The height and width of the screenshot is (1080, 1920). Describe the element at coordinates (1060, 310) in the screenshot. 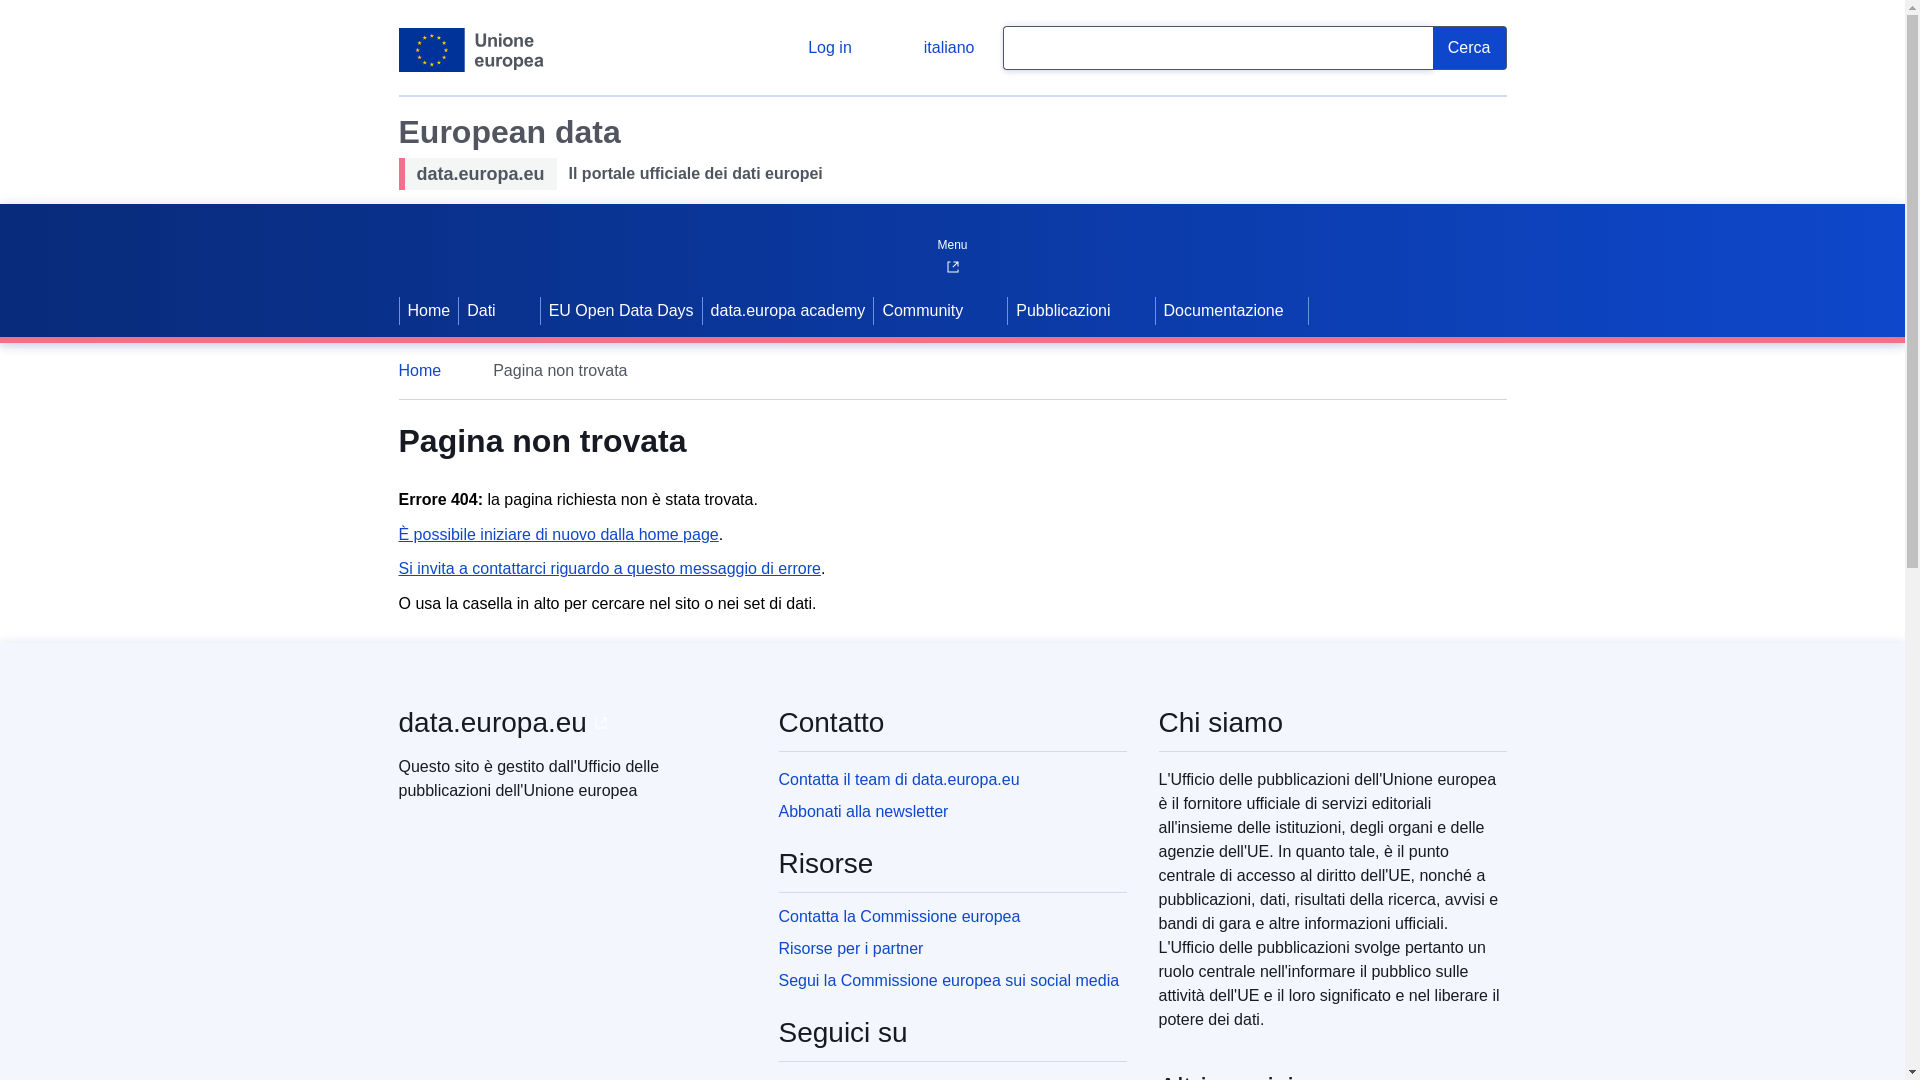

I see `Pubblicazioni` at that location.